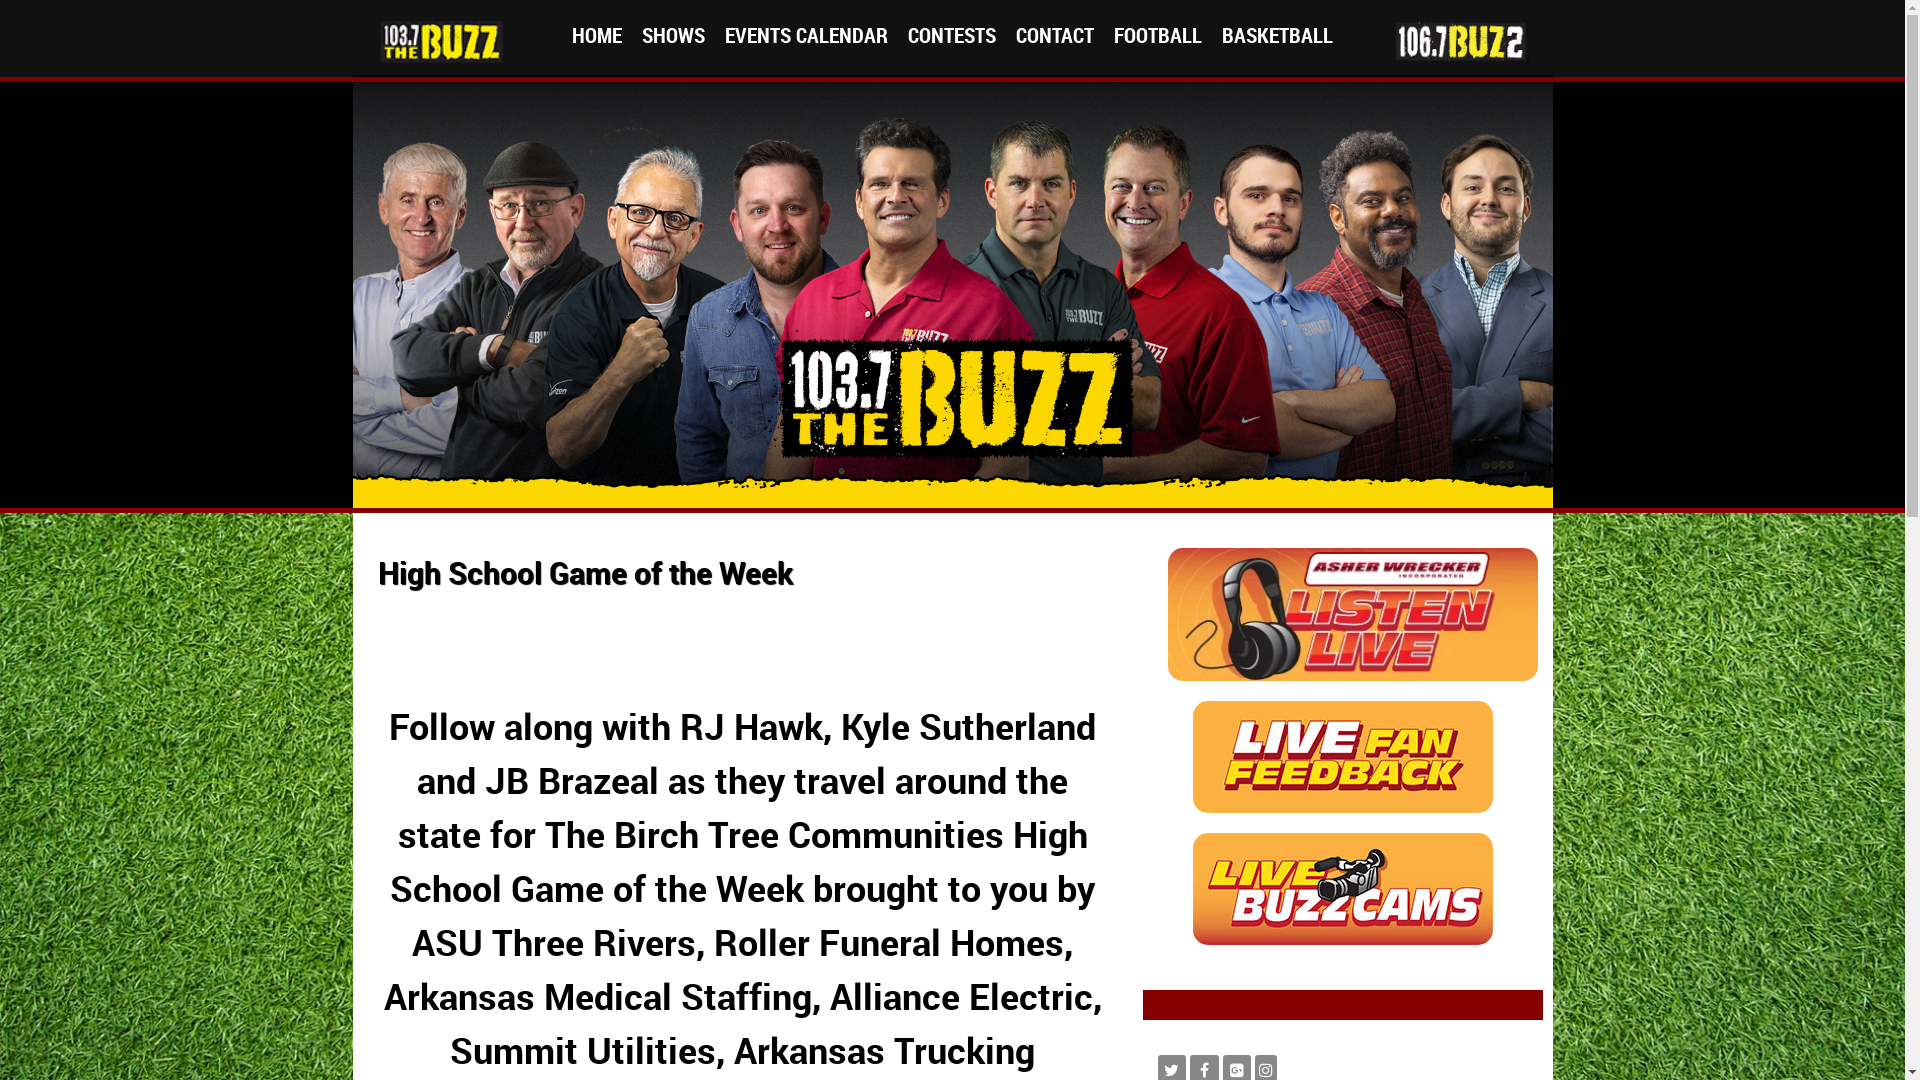 This screenshot has height=1080, width=1920. What do you see at coordinates (1055, 35) in the screenshot?
I see `CONTACT` at bounding box center [1055, 35].